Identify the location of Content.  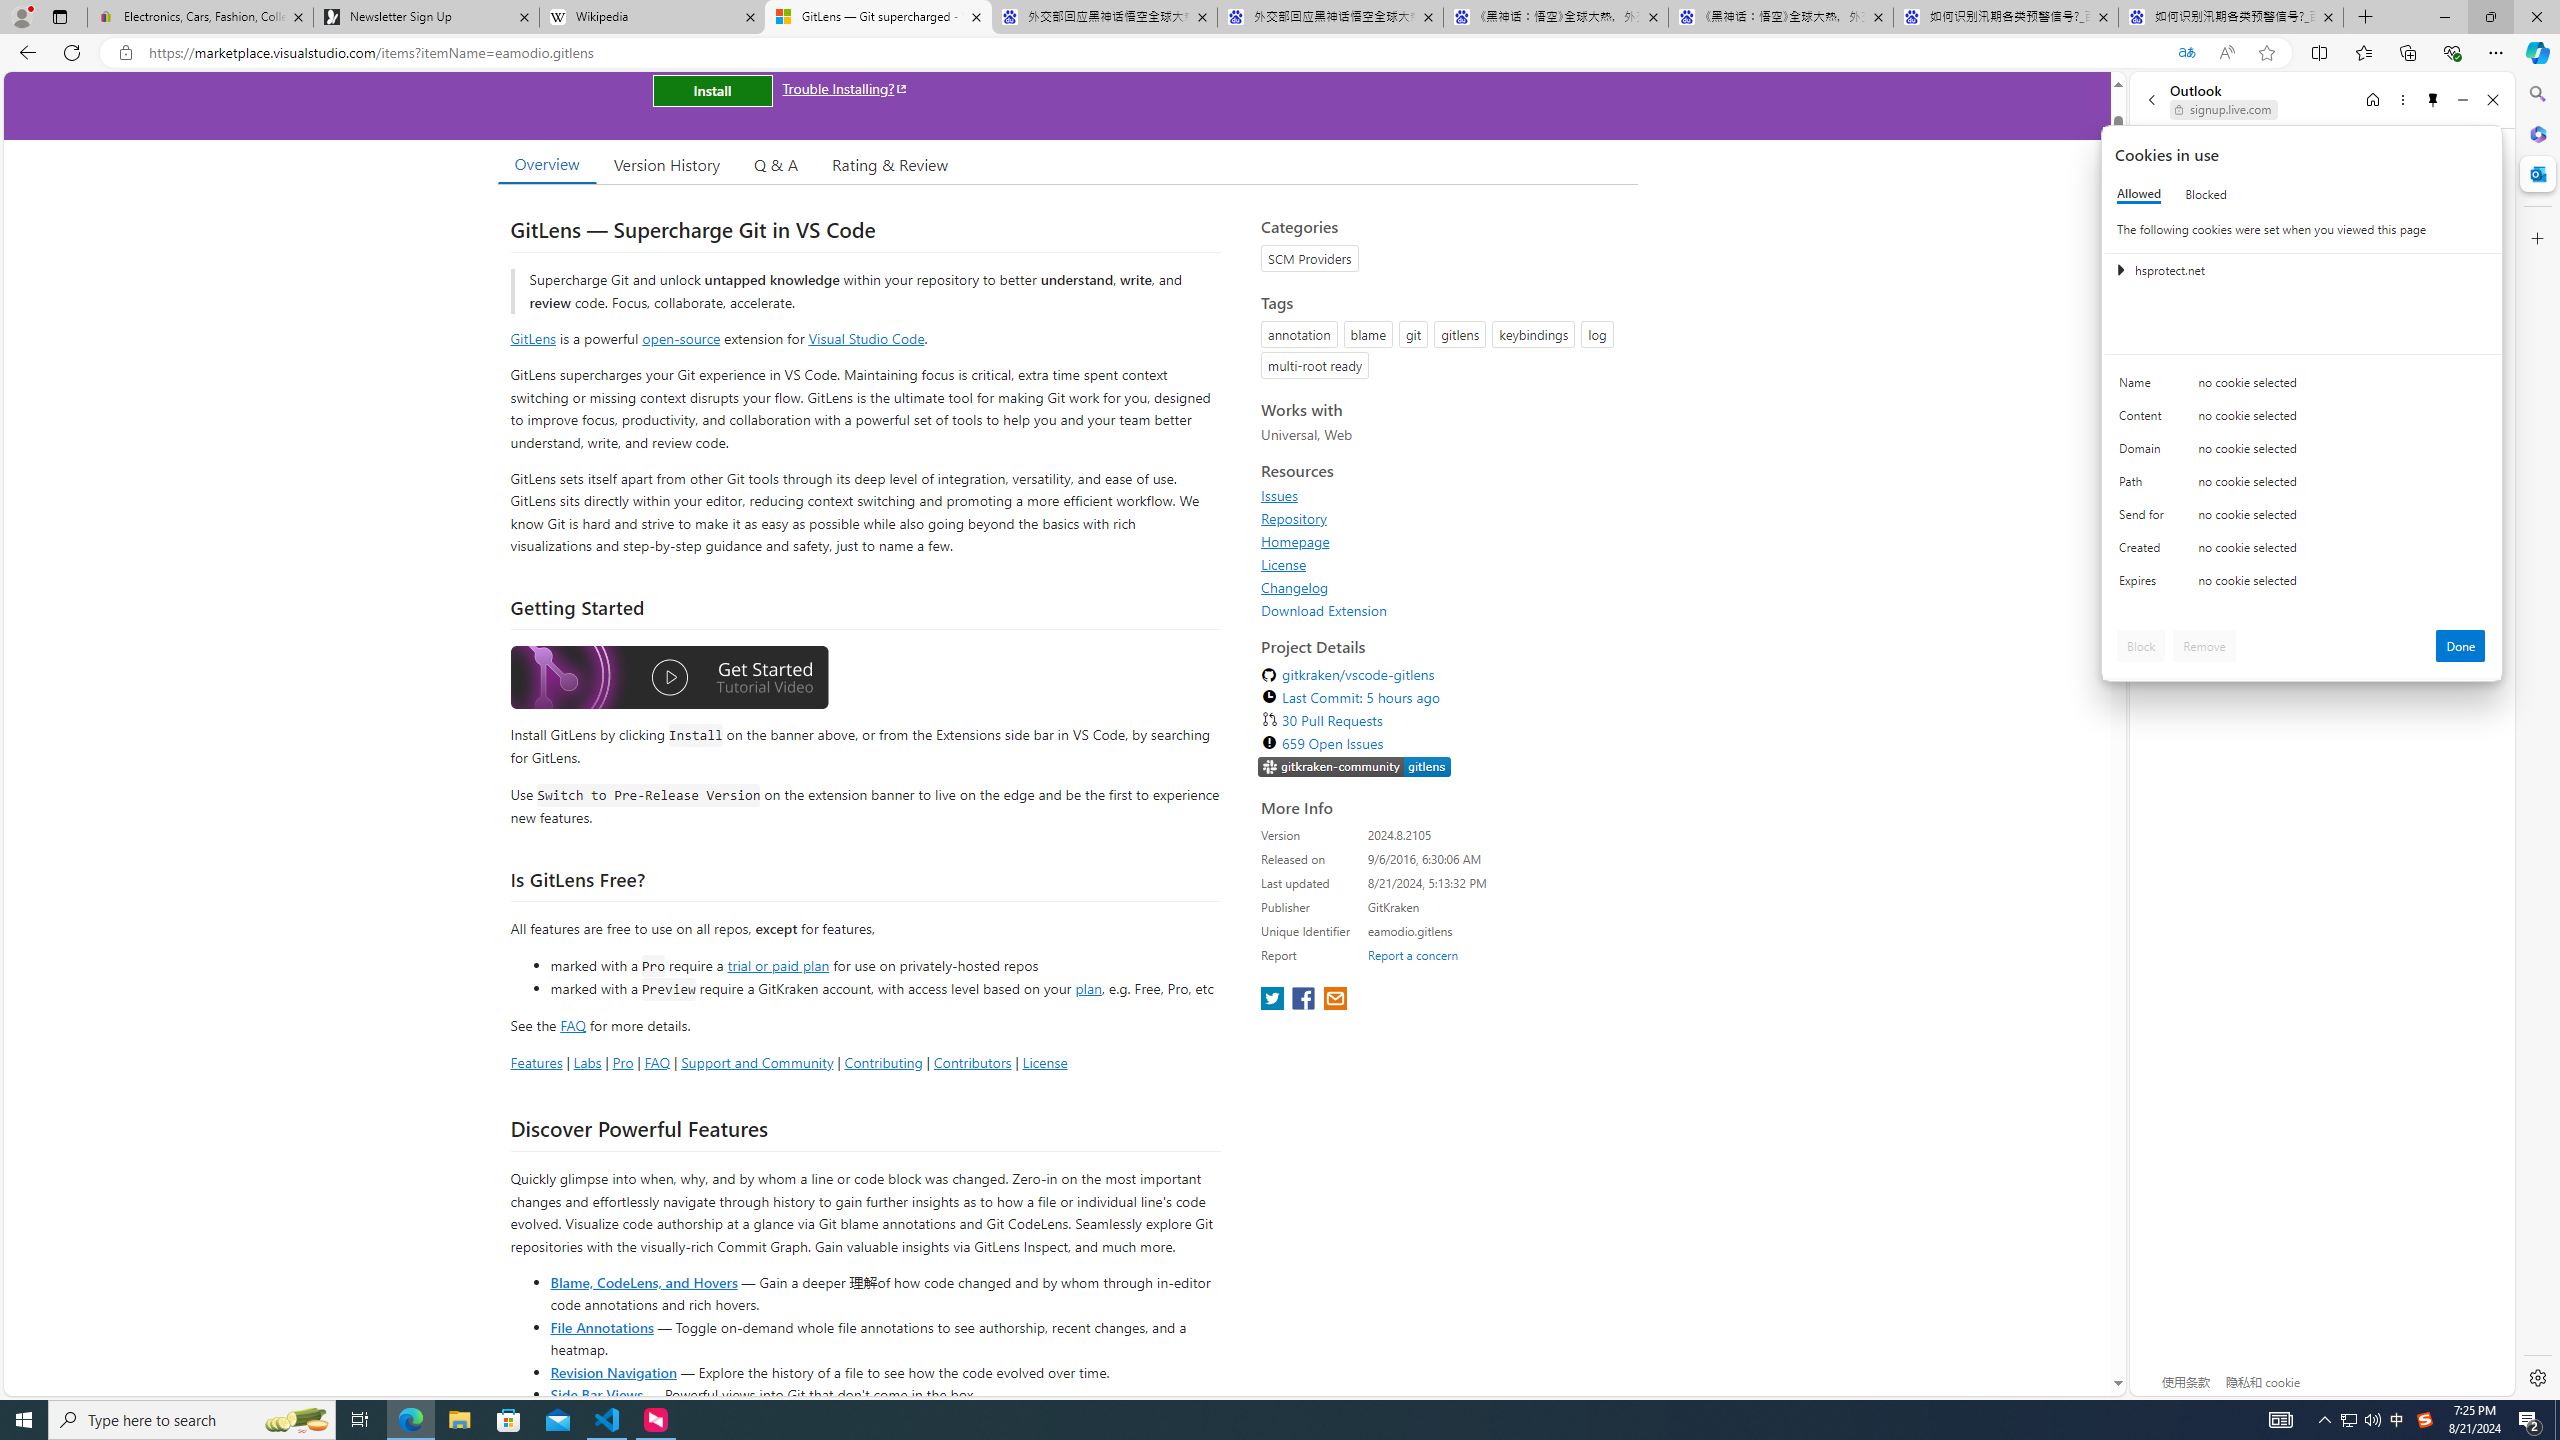
(2145, 420).